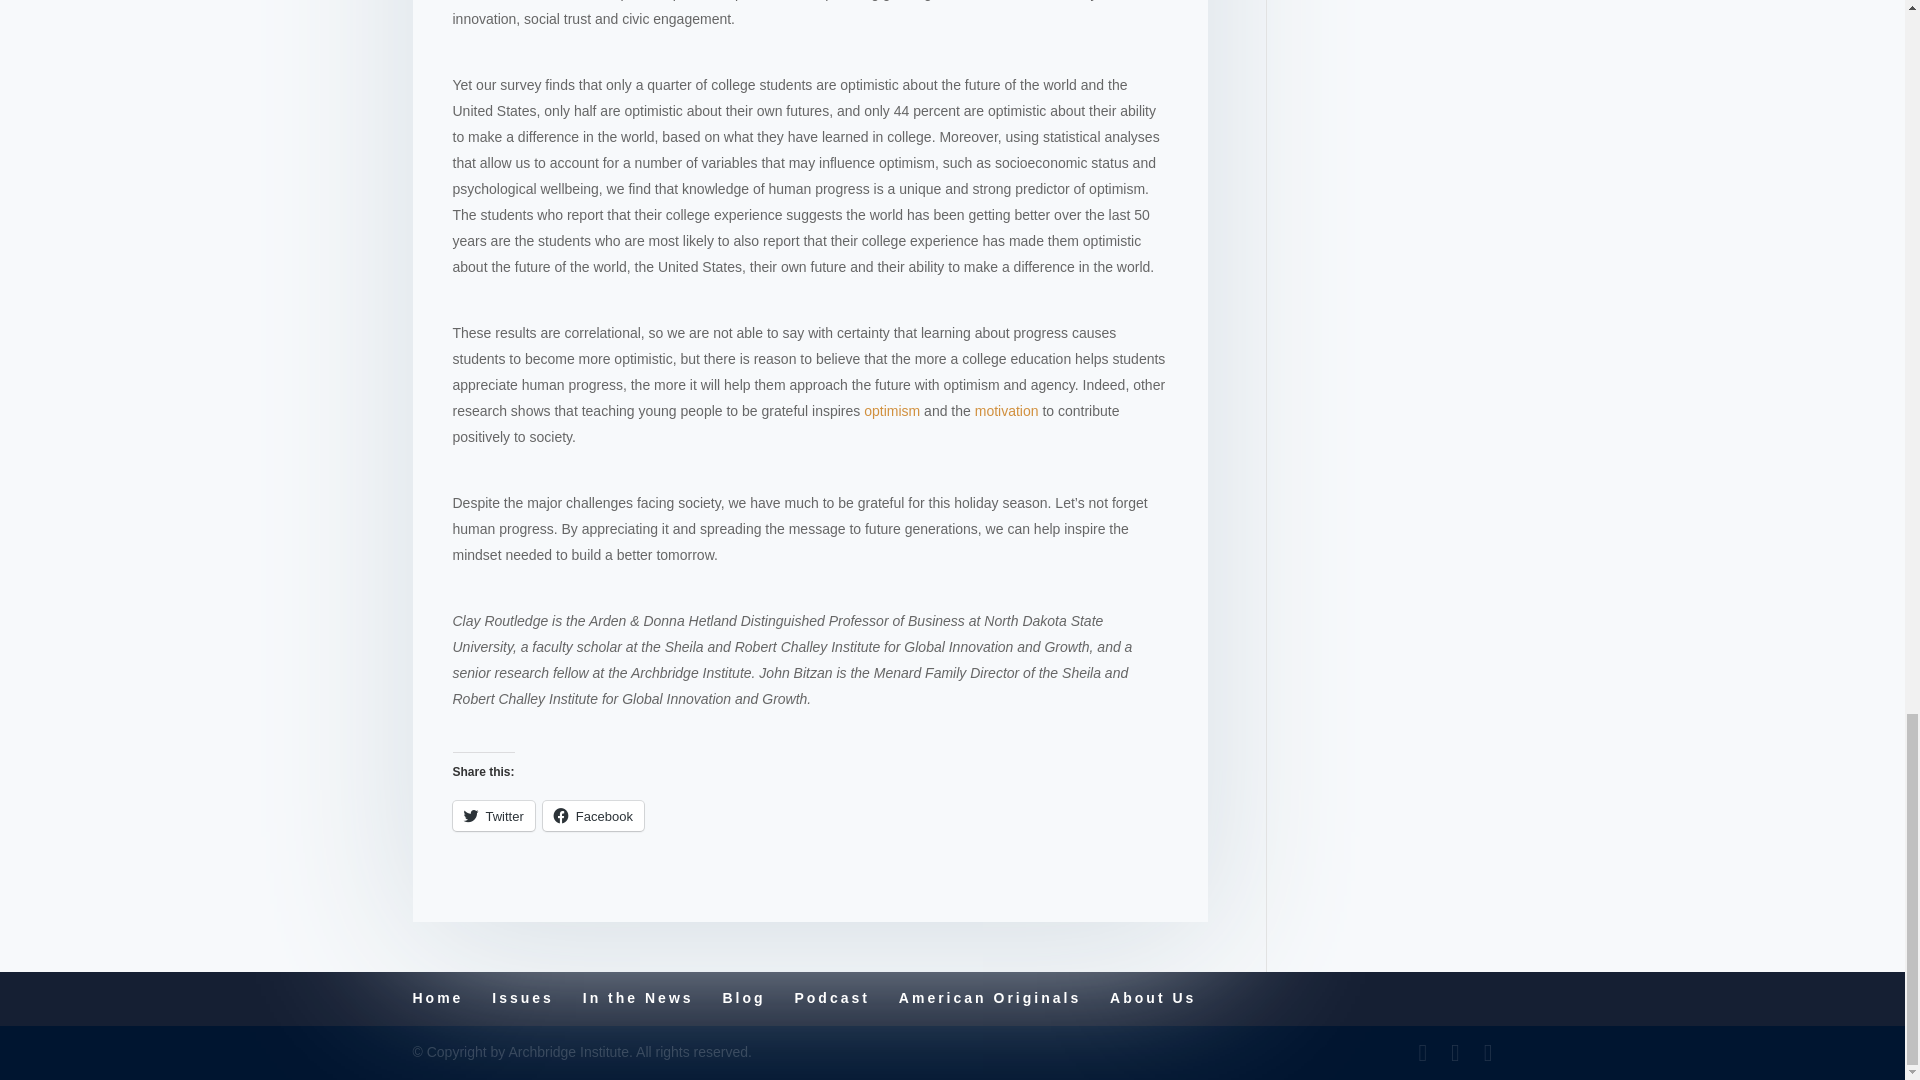 The width and height of the screenshot is (1920, 1080). What do you see at coordinates (1004, 410) in the screenshot?
I see ` motivation` at bounding box center [1004, 410].